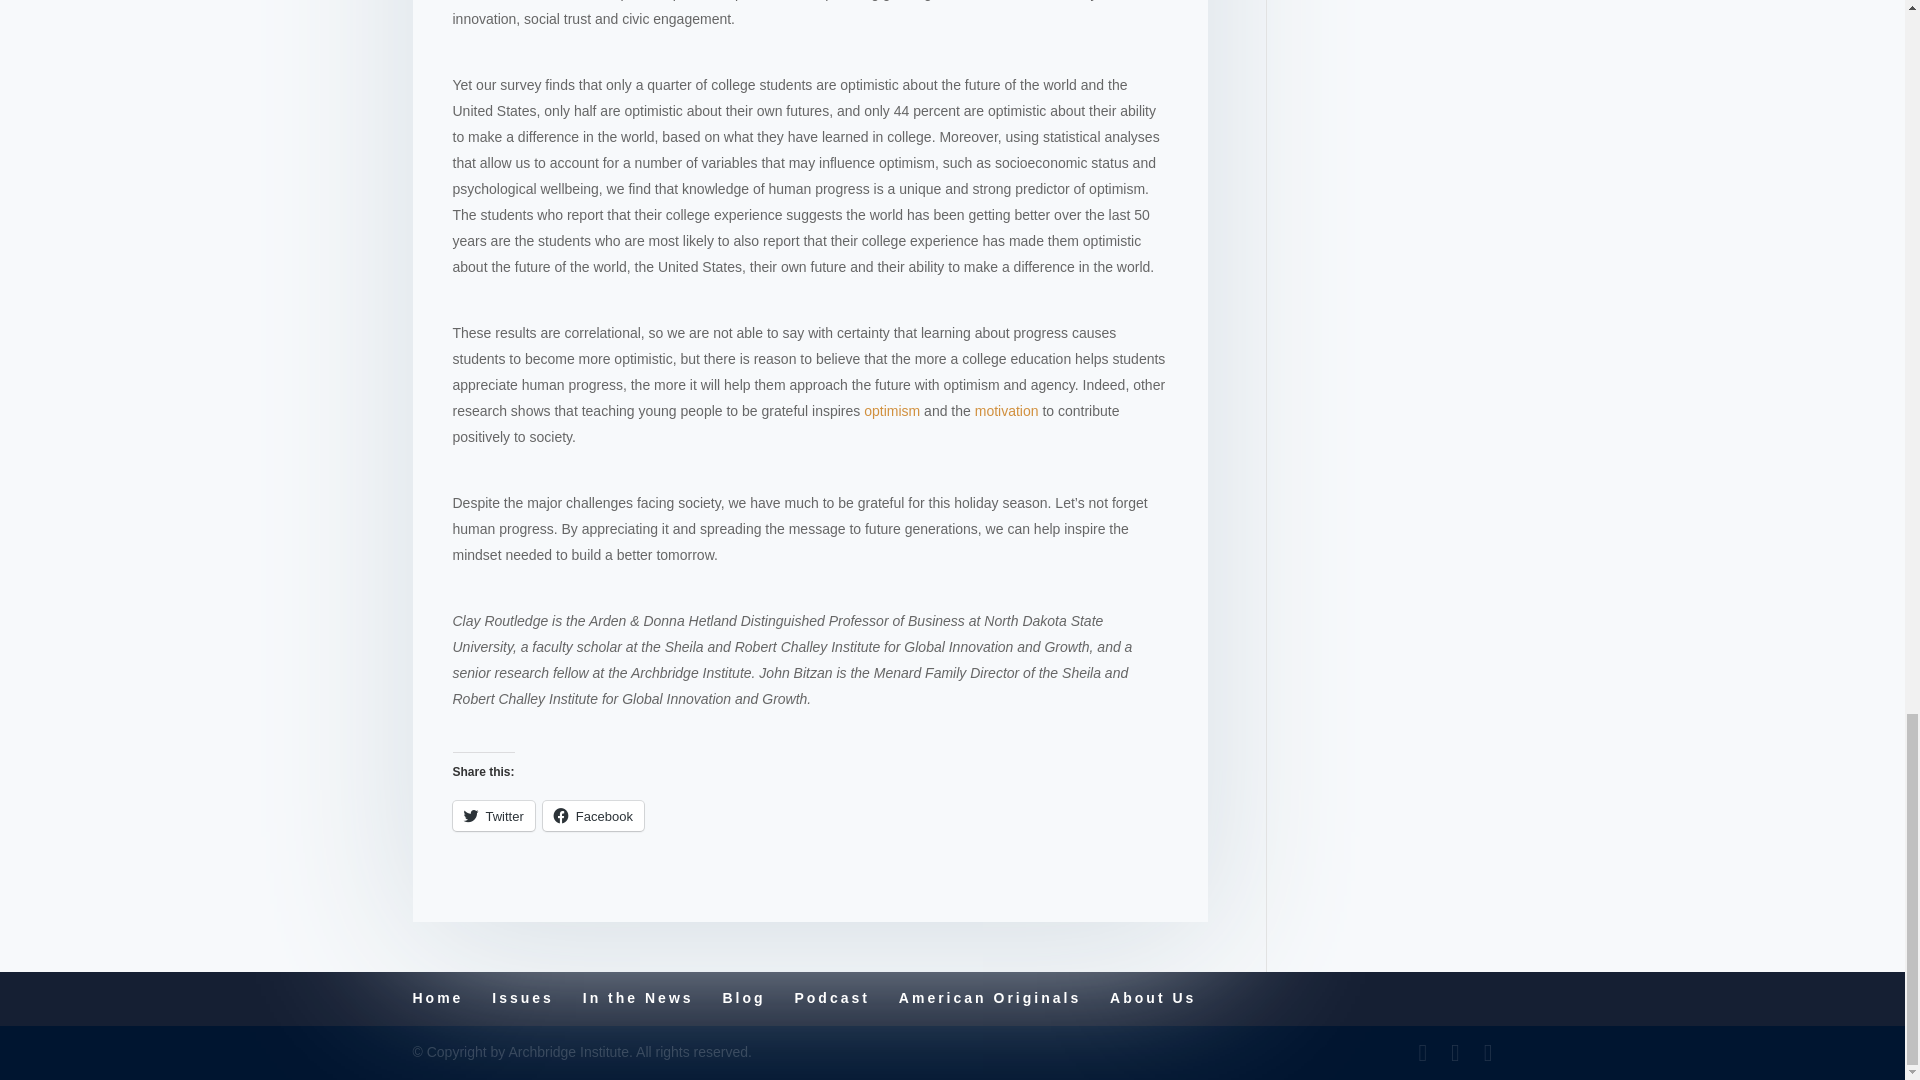 The width and height of the screenshot is (1920, 1080). What do you see at coordinates (1004, 410) in the screenshot?
I see ` motivation` at bounding box center [1004, 410].